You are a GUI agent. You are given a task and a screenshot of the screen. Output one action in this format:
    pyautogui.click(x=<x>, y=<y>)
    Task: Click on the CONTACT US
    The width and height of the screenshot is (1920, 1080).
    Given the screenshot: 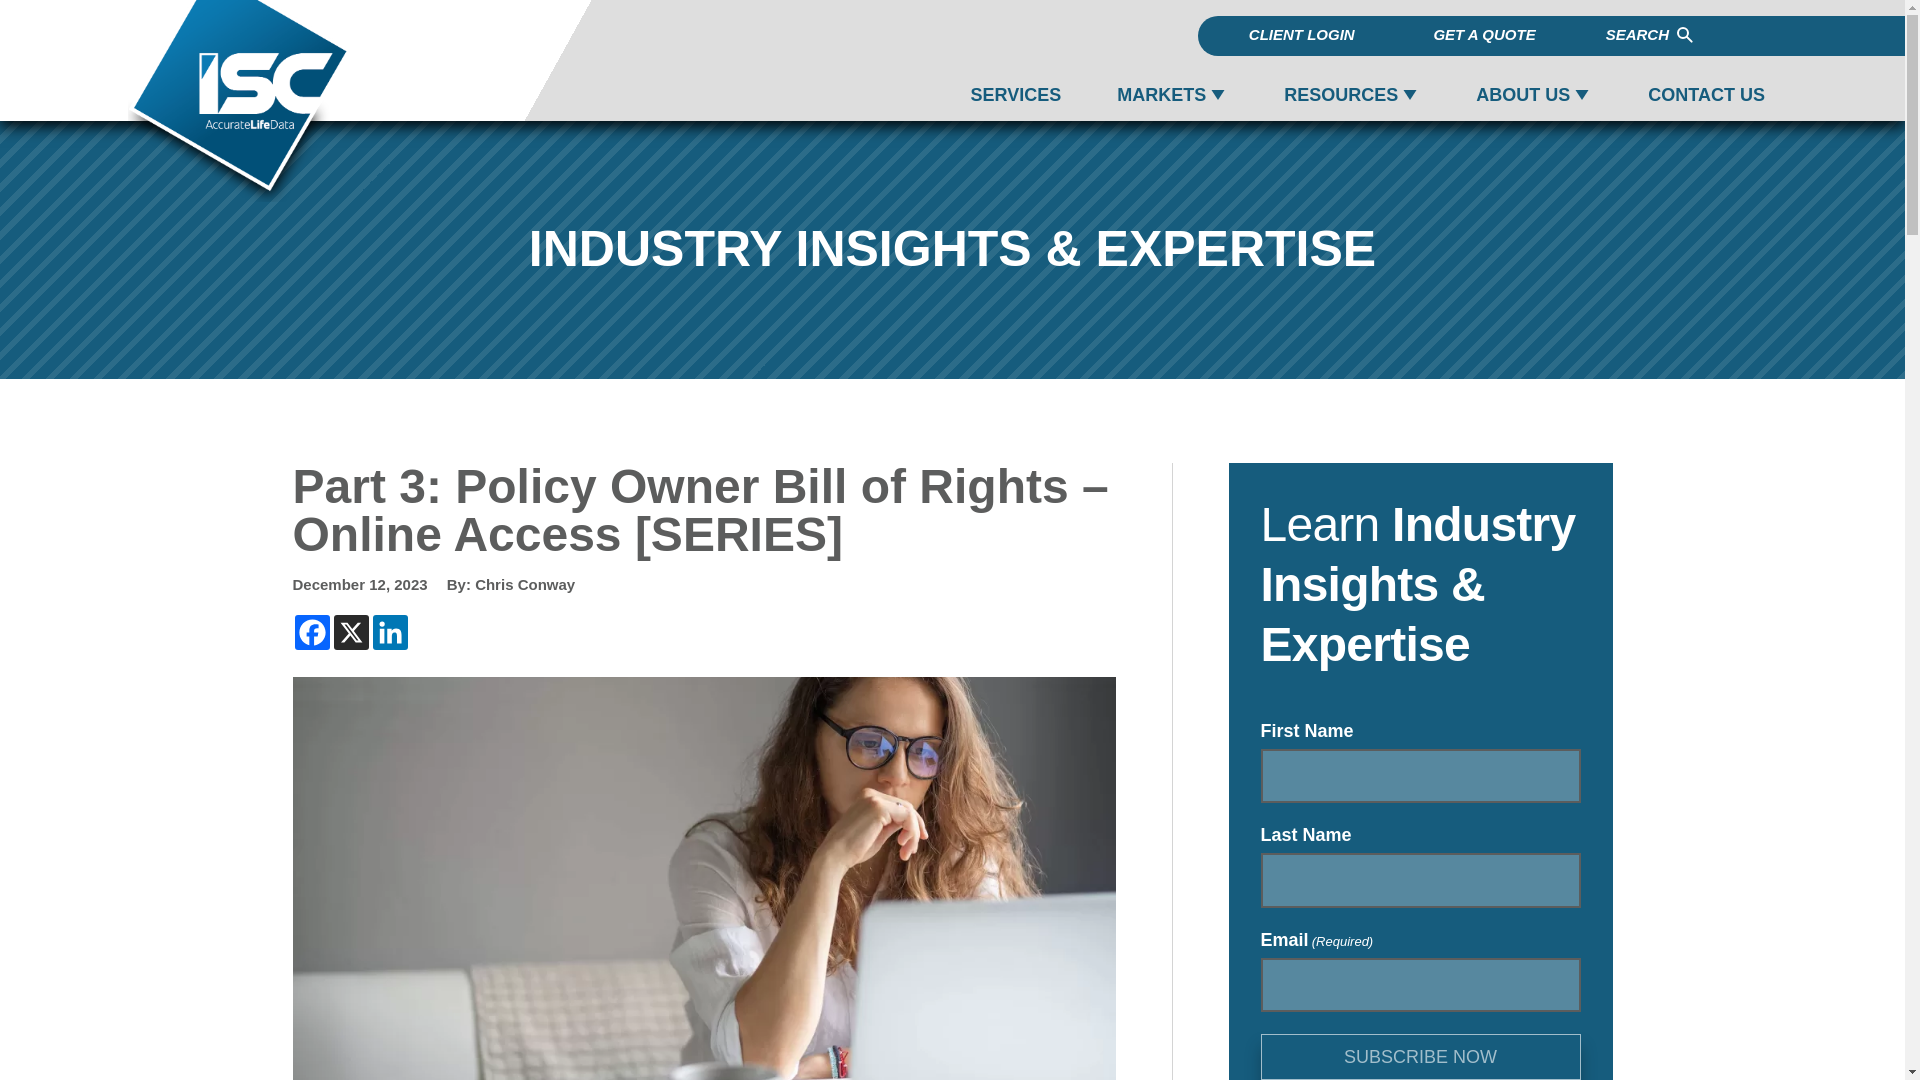 What is the action you would take?
    pyautogui.click(x=1706, y=95)
    